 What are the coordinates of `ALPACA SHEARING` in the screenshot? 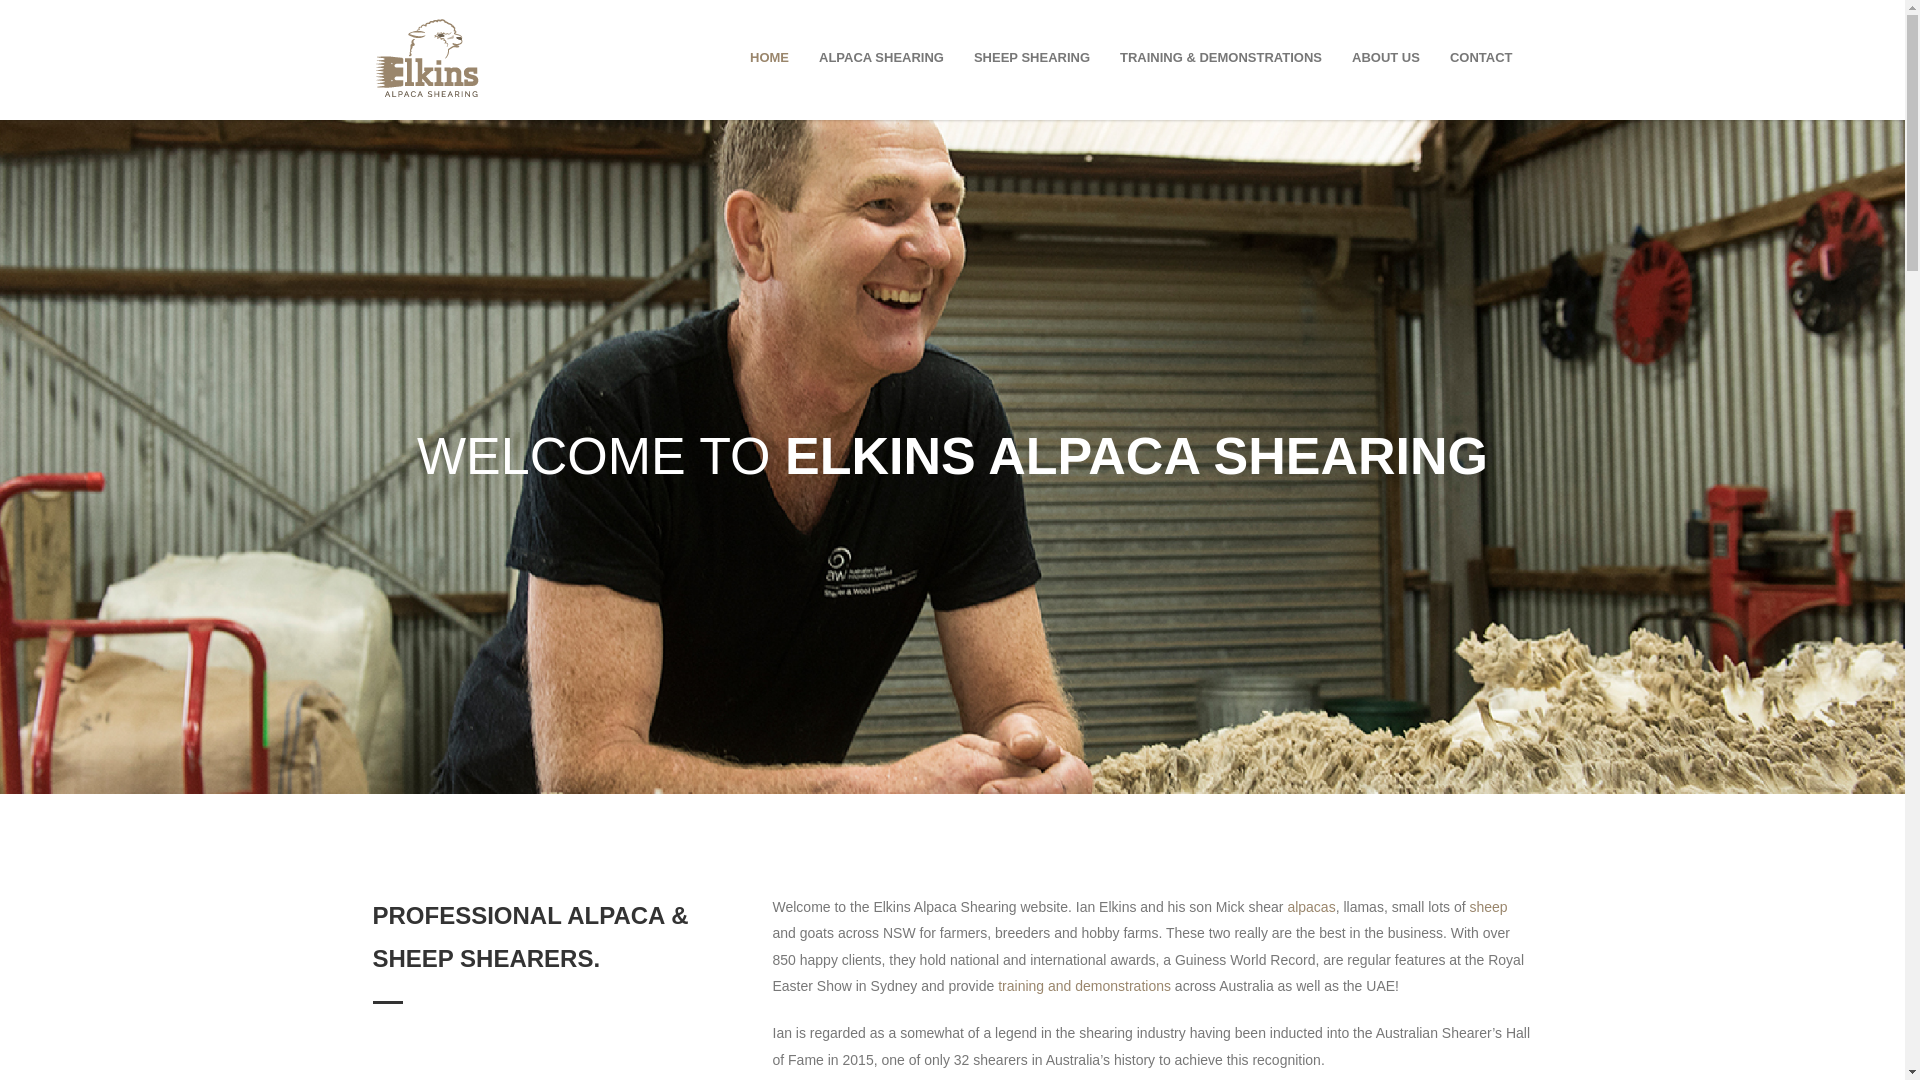 It's located at (882, 58).